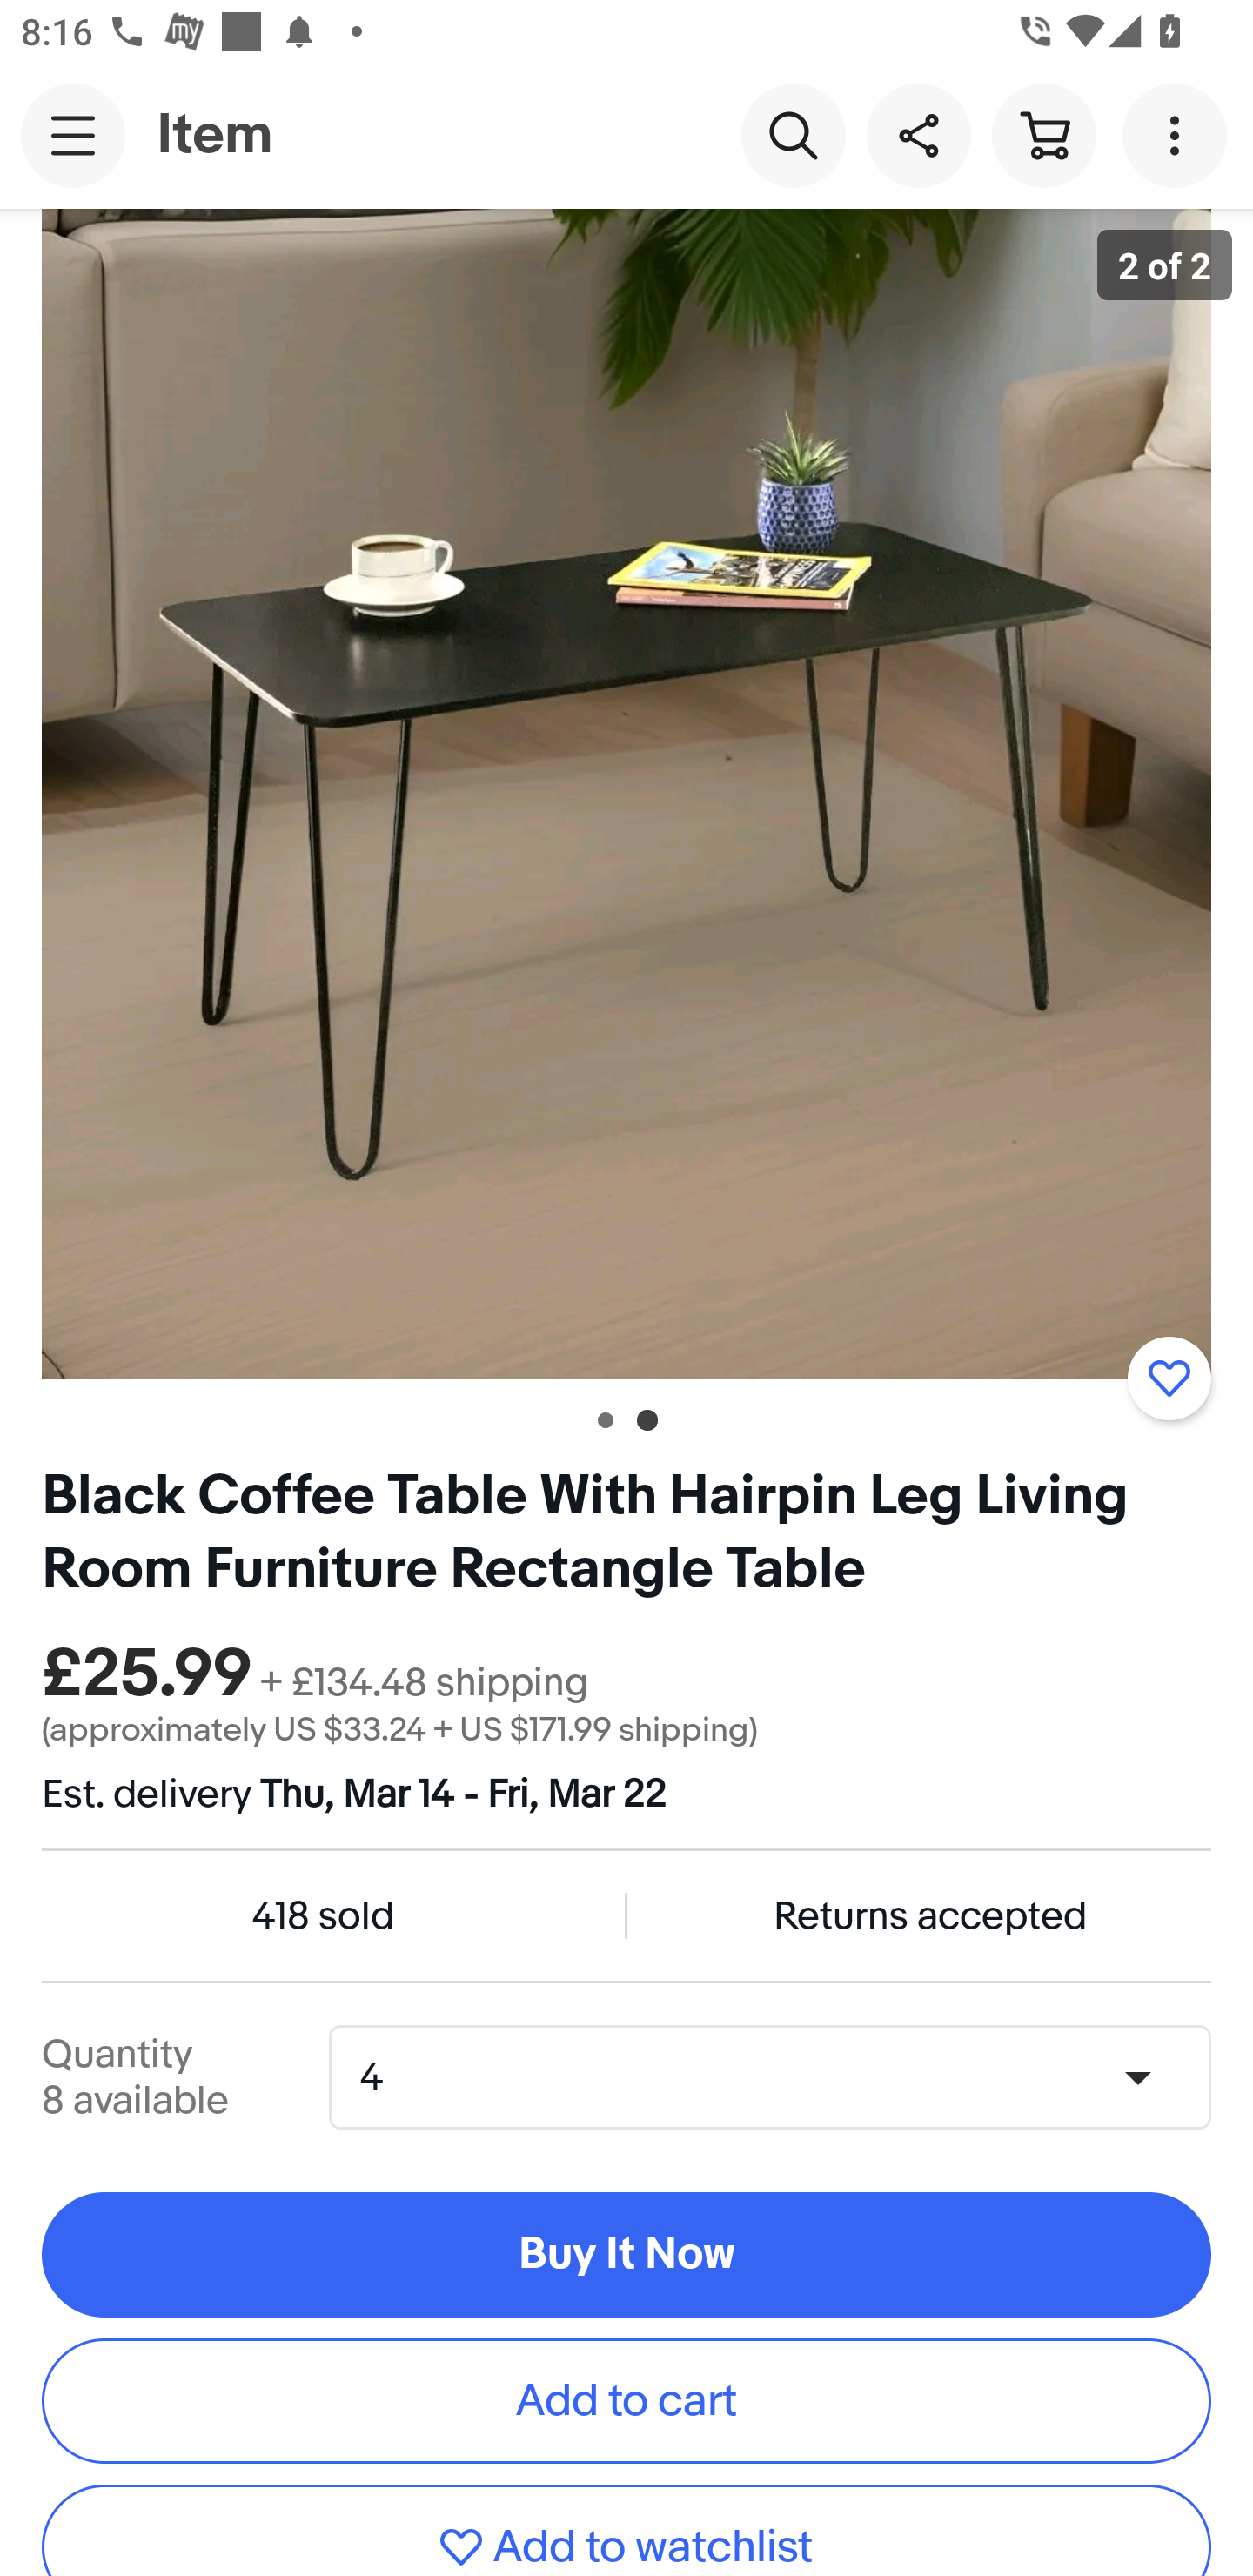 This screenshot has width=1253, height=2576. Describe the element at coordinates (780, 2077) in the screenshot. I see `Quantity,4,8 available 4` at that location.